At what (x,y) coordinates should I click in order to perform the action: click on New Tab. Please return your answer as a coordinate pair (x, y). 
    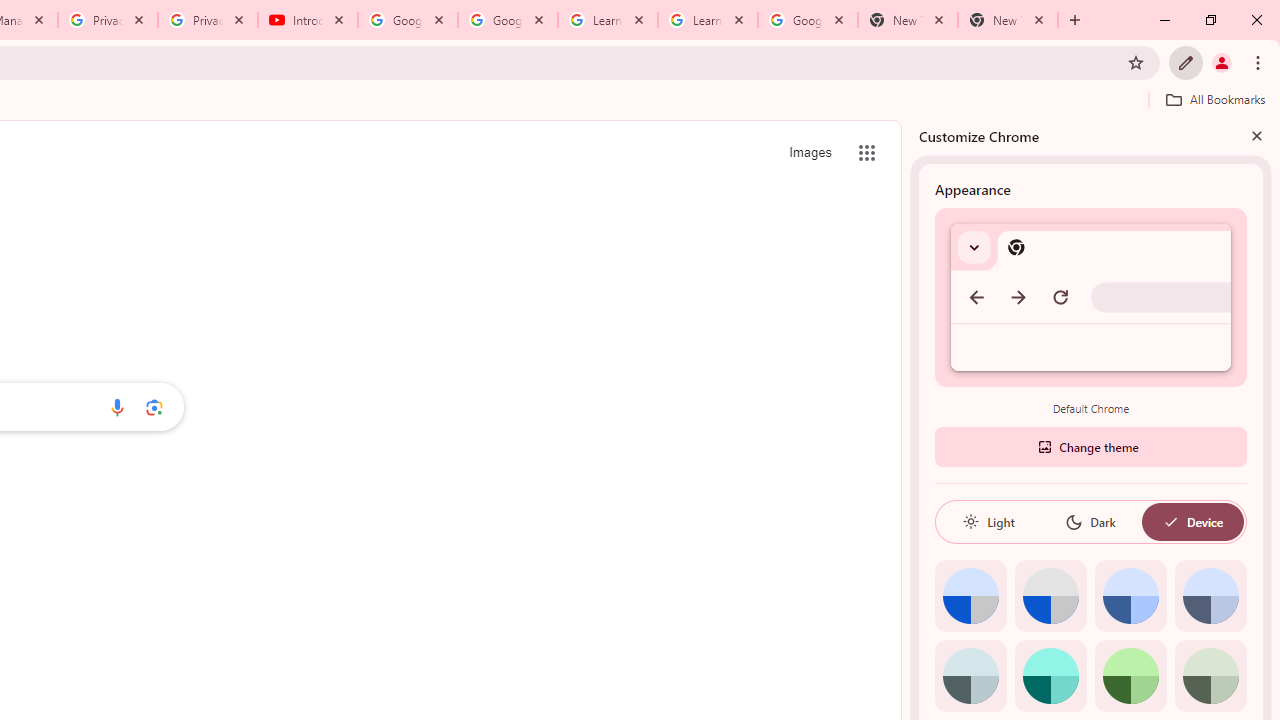
    Looking at the image, I should click on (1008, 20).